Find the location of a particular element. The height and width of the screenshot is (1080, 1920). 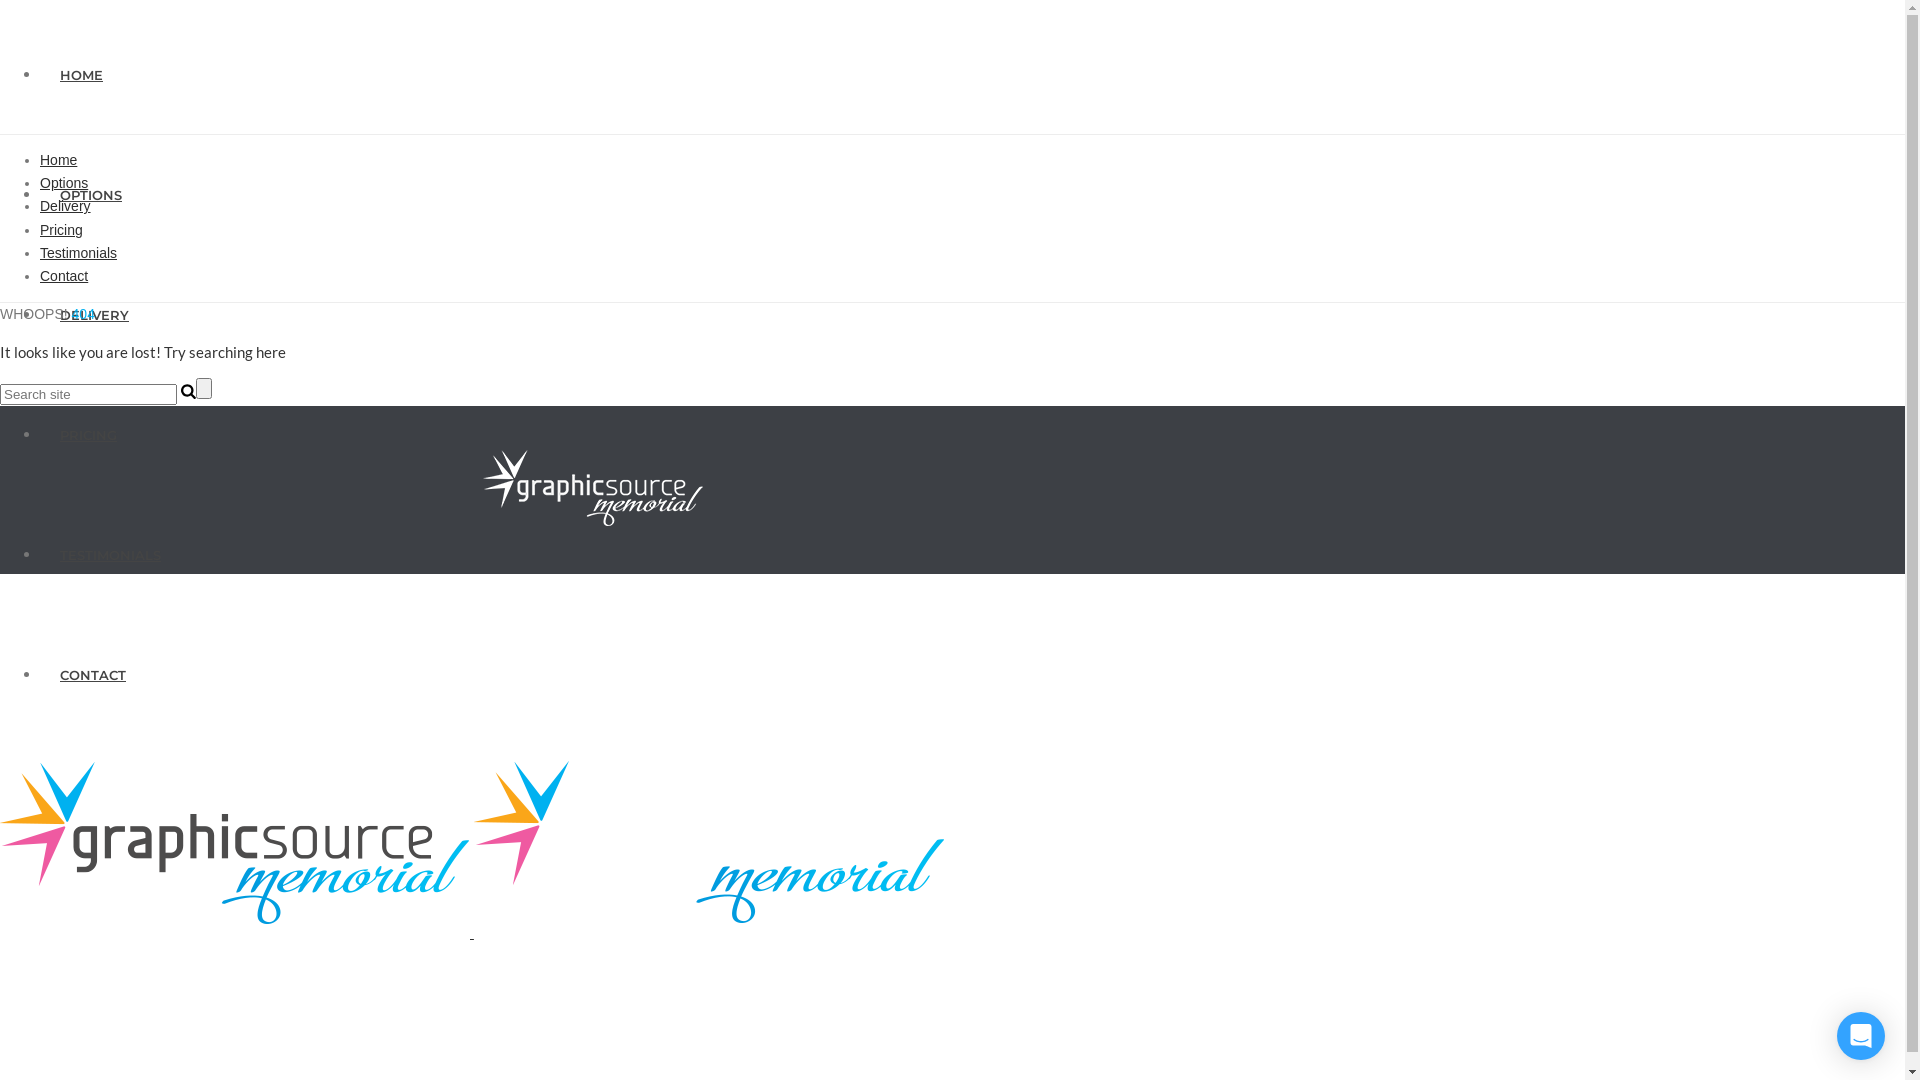

Contact is located at coordinates (64, 276).